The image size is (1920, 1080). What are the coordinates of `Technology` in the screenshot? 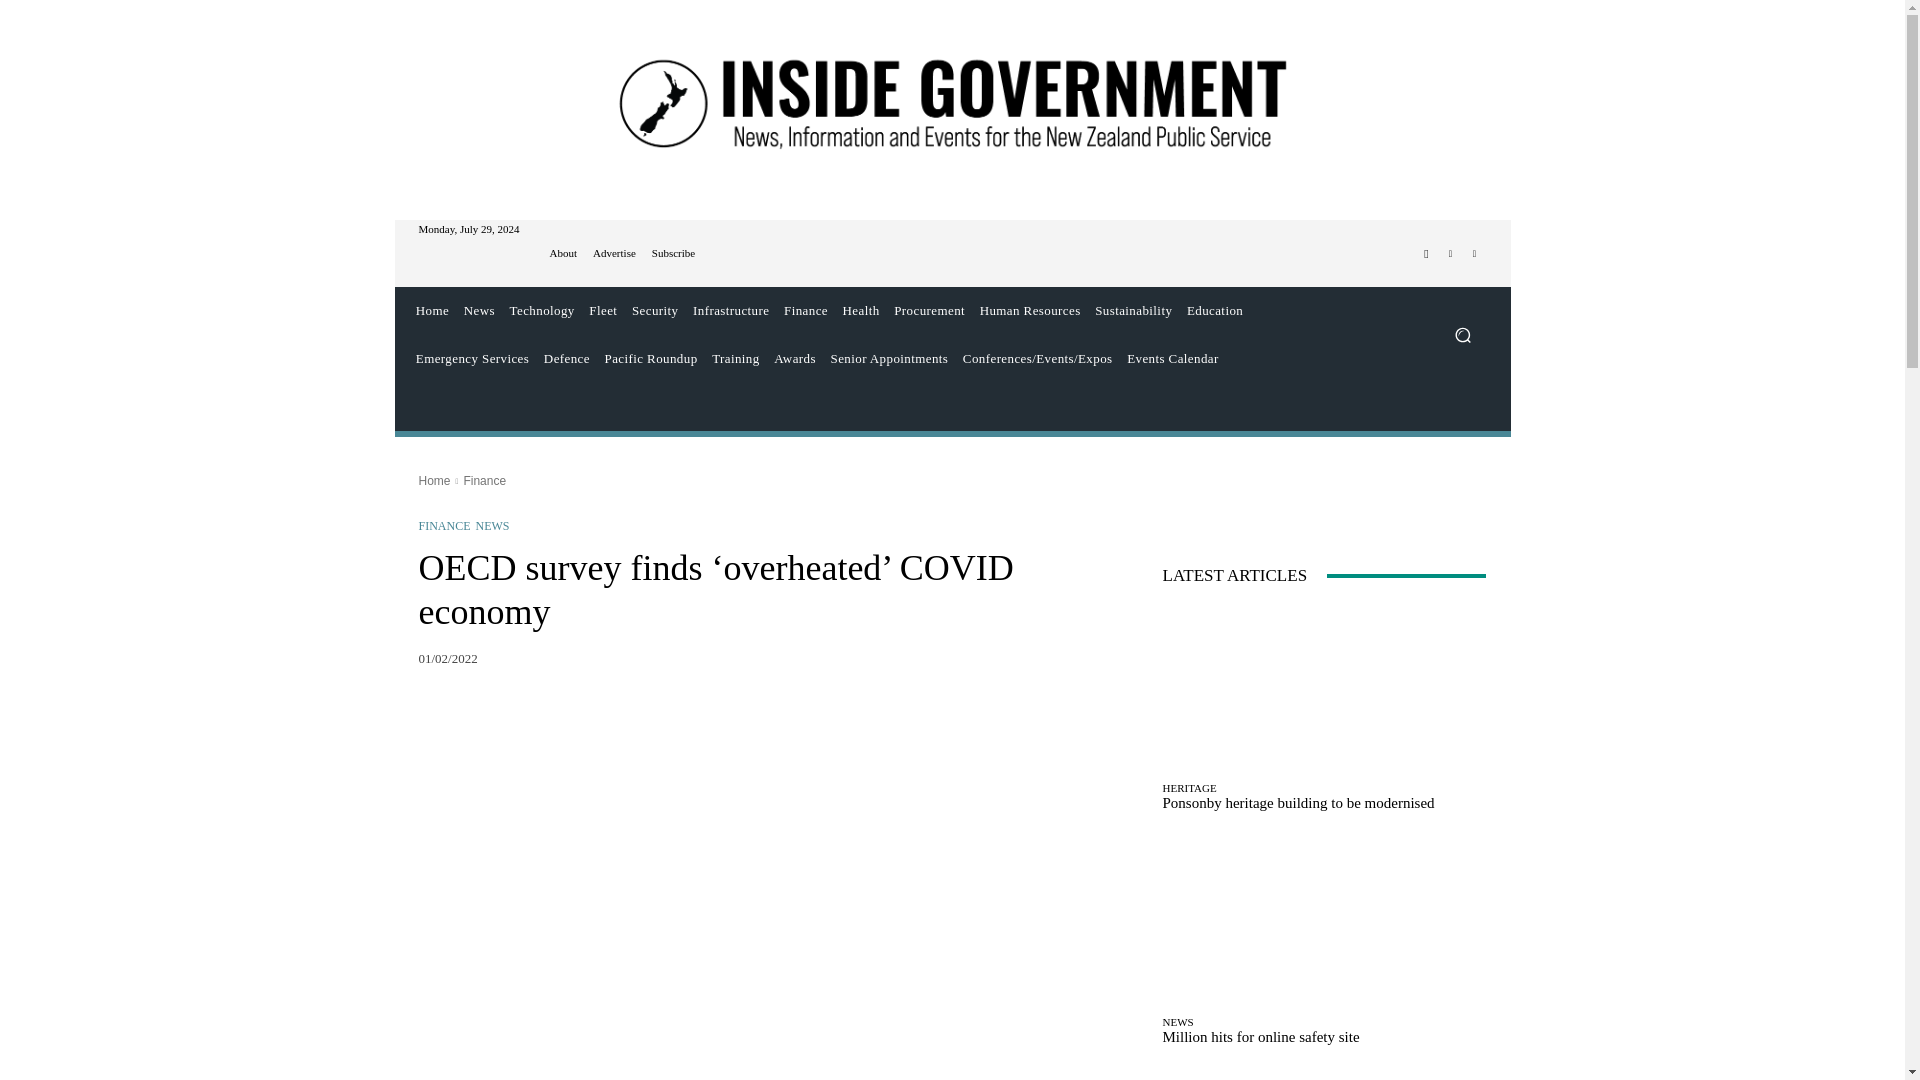 It's located at (541, 310).